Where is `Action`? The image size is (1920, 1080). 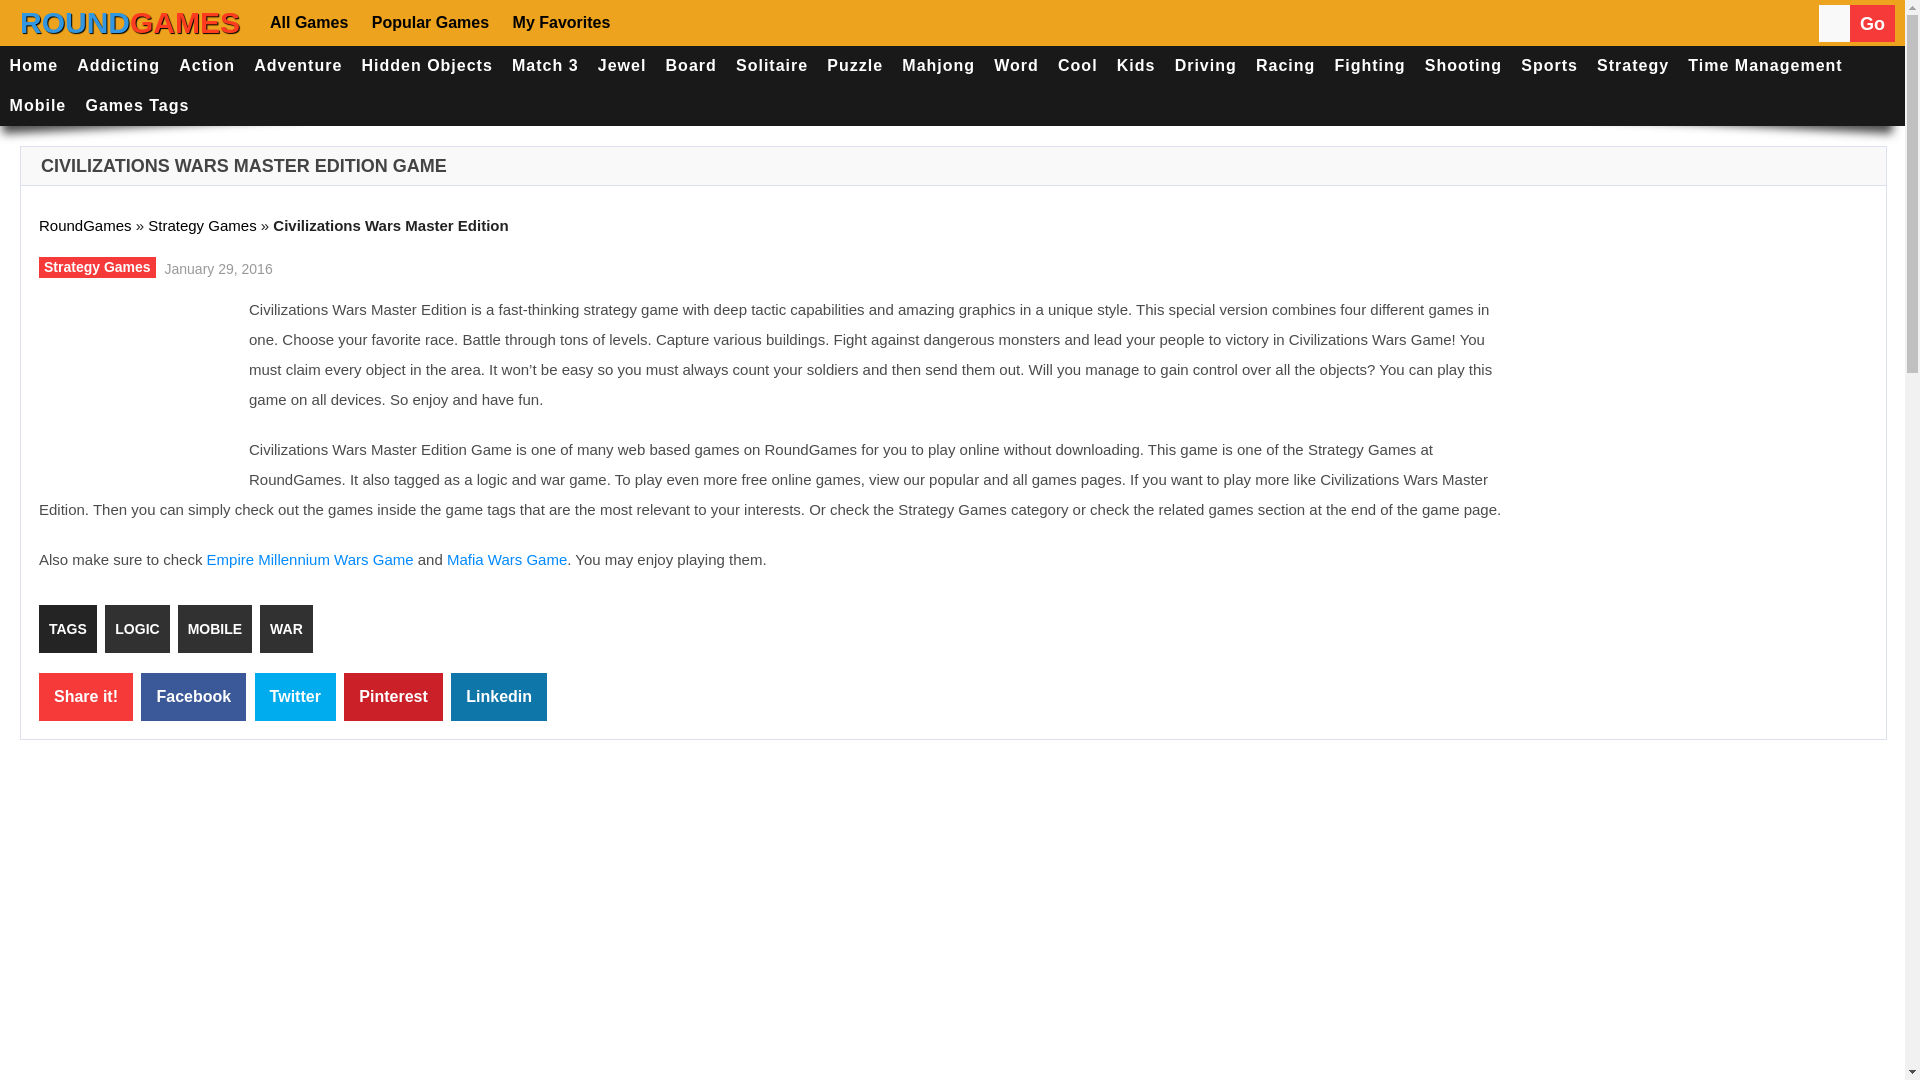 Action is located at coordinates (208, 66).